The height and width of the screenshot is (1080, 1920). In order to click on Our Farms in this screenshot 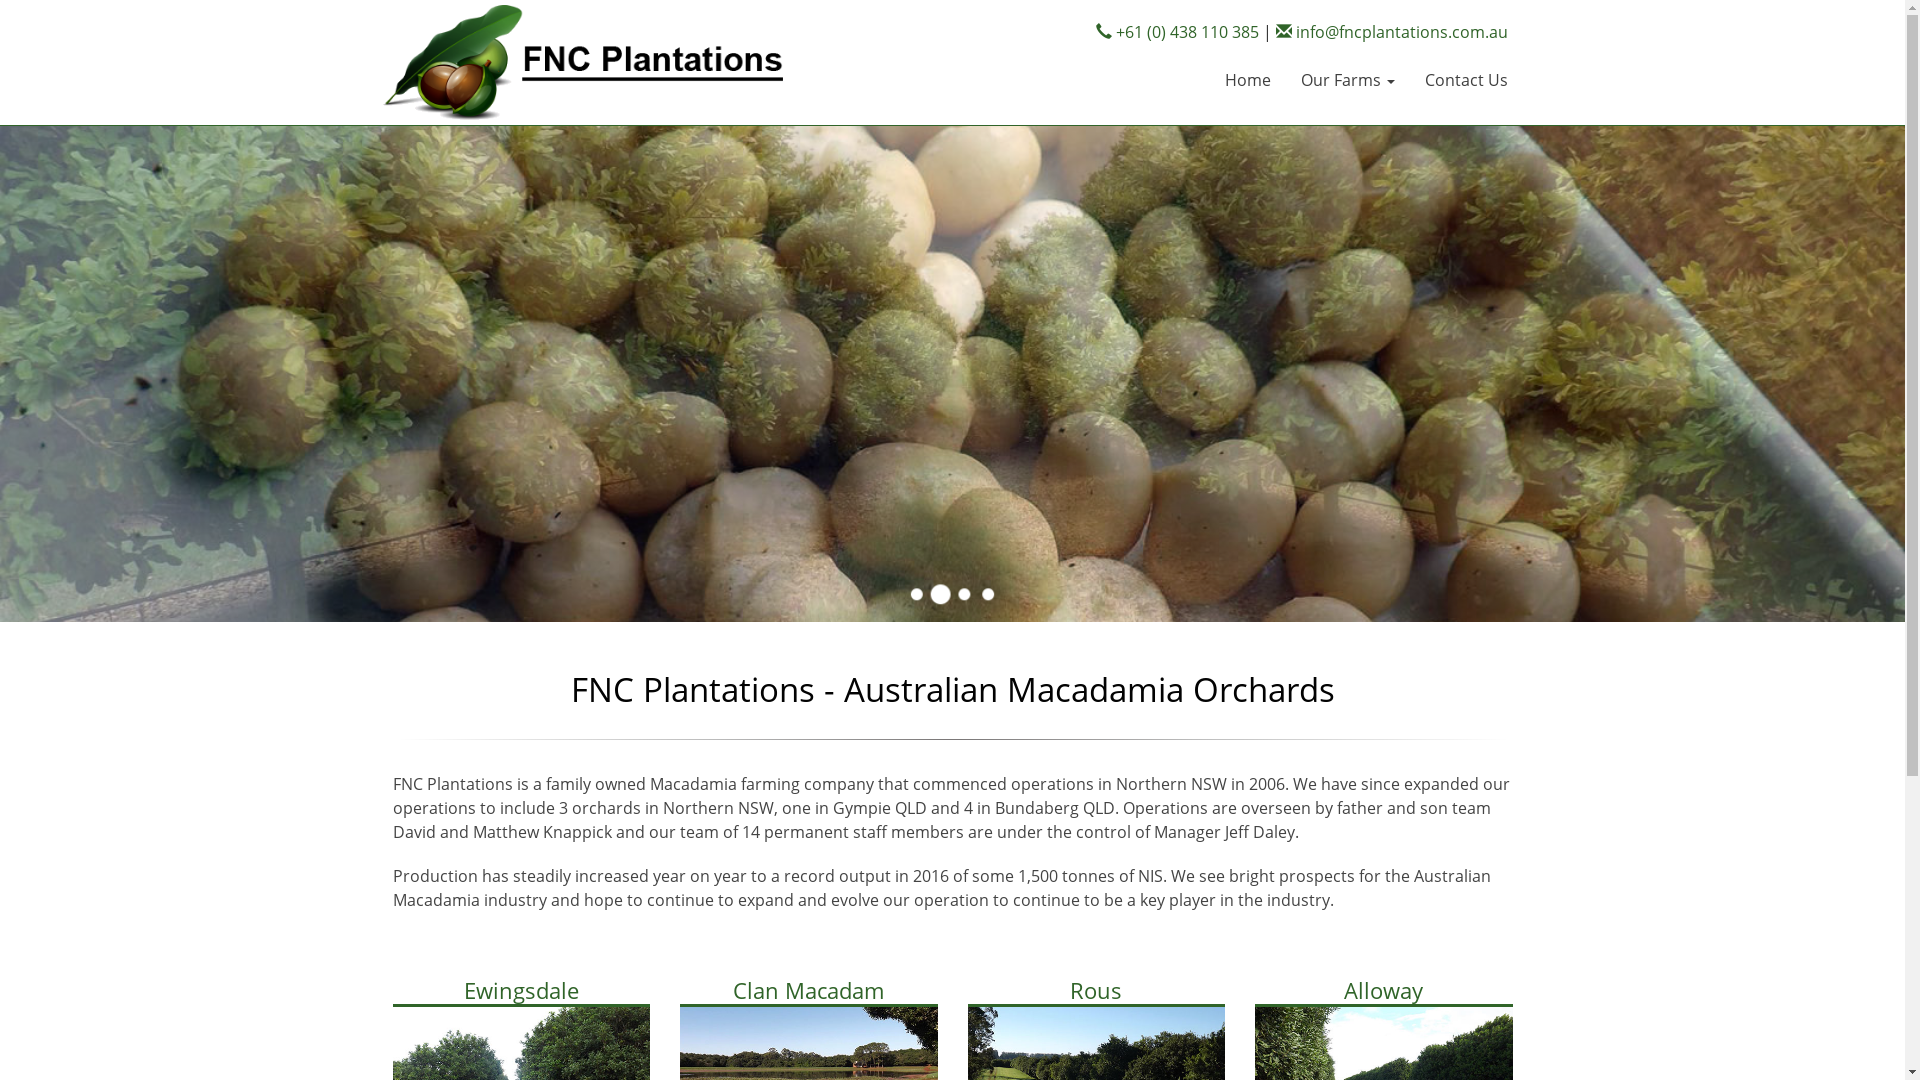, I will do `click(1348, 80)`.